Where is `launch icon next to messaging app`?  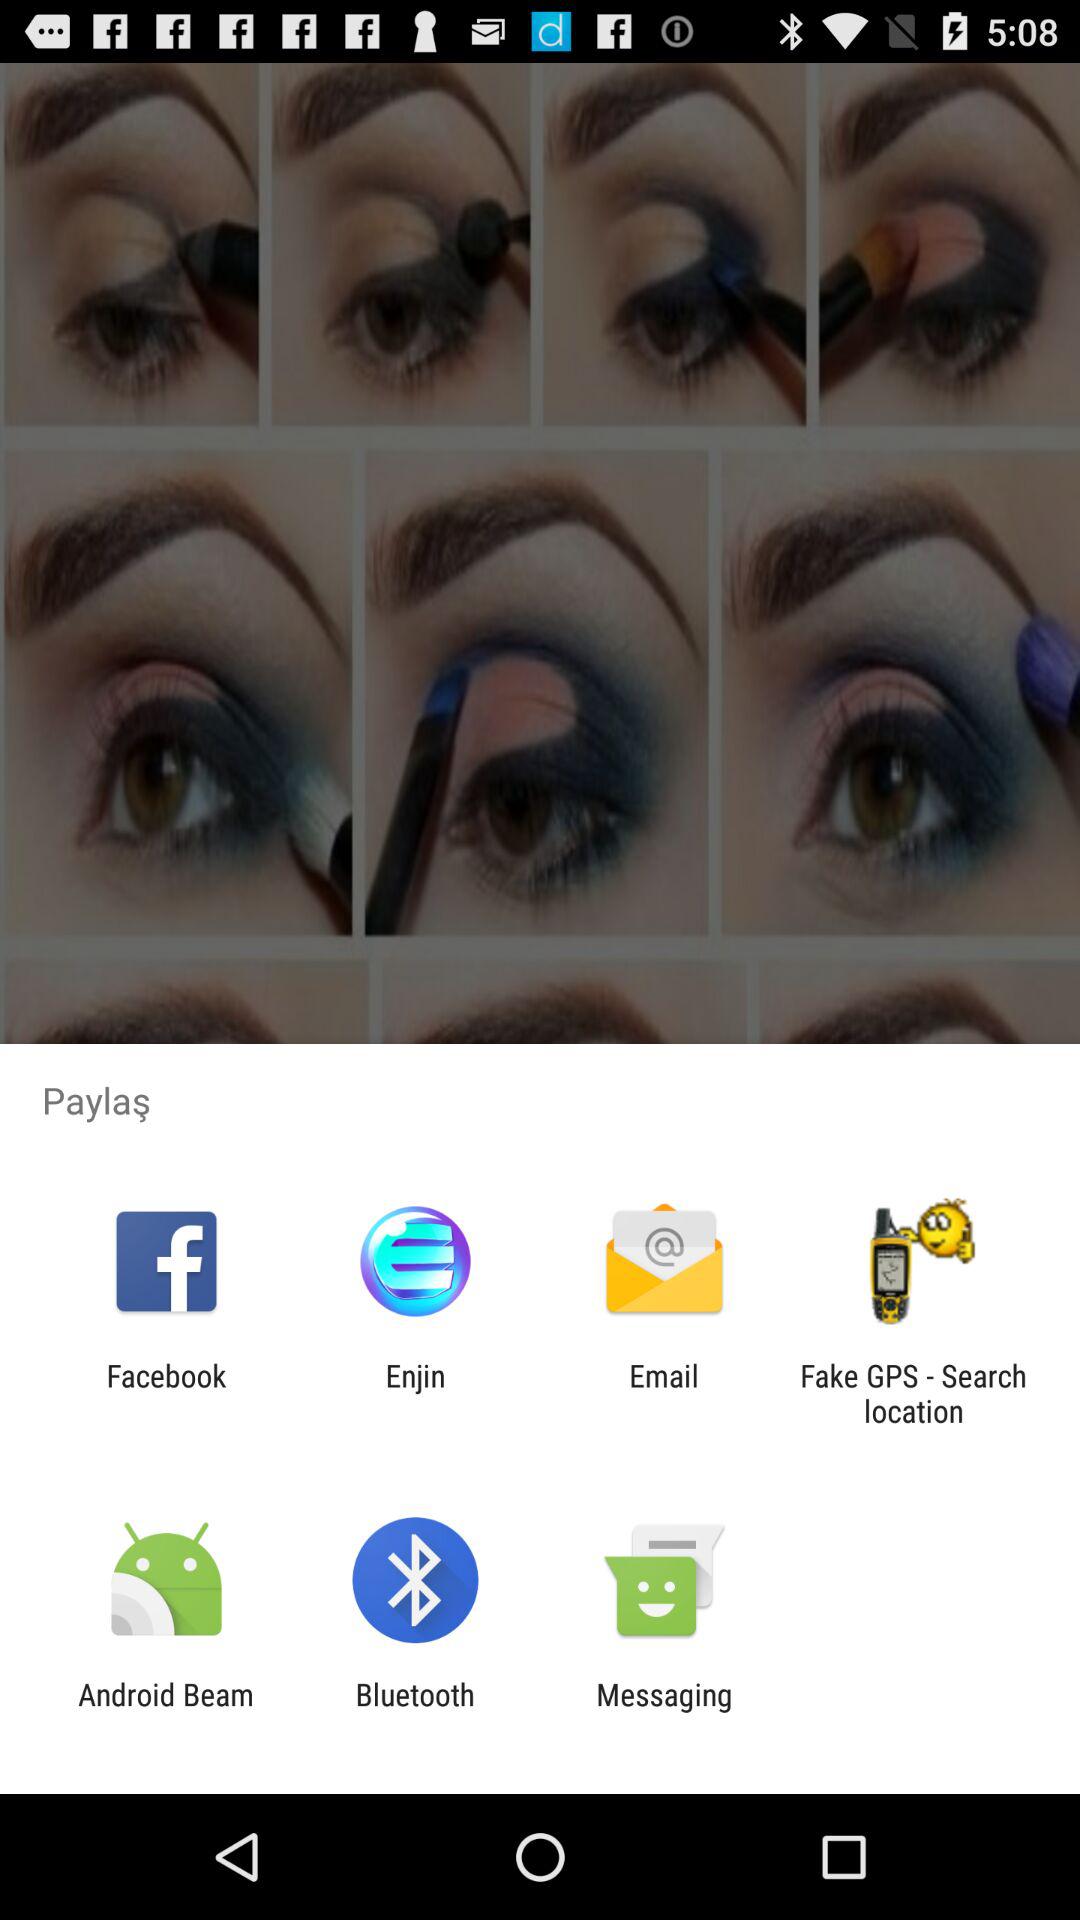
launch icon next to messaging app is located at coordinates (414, 1712).